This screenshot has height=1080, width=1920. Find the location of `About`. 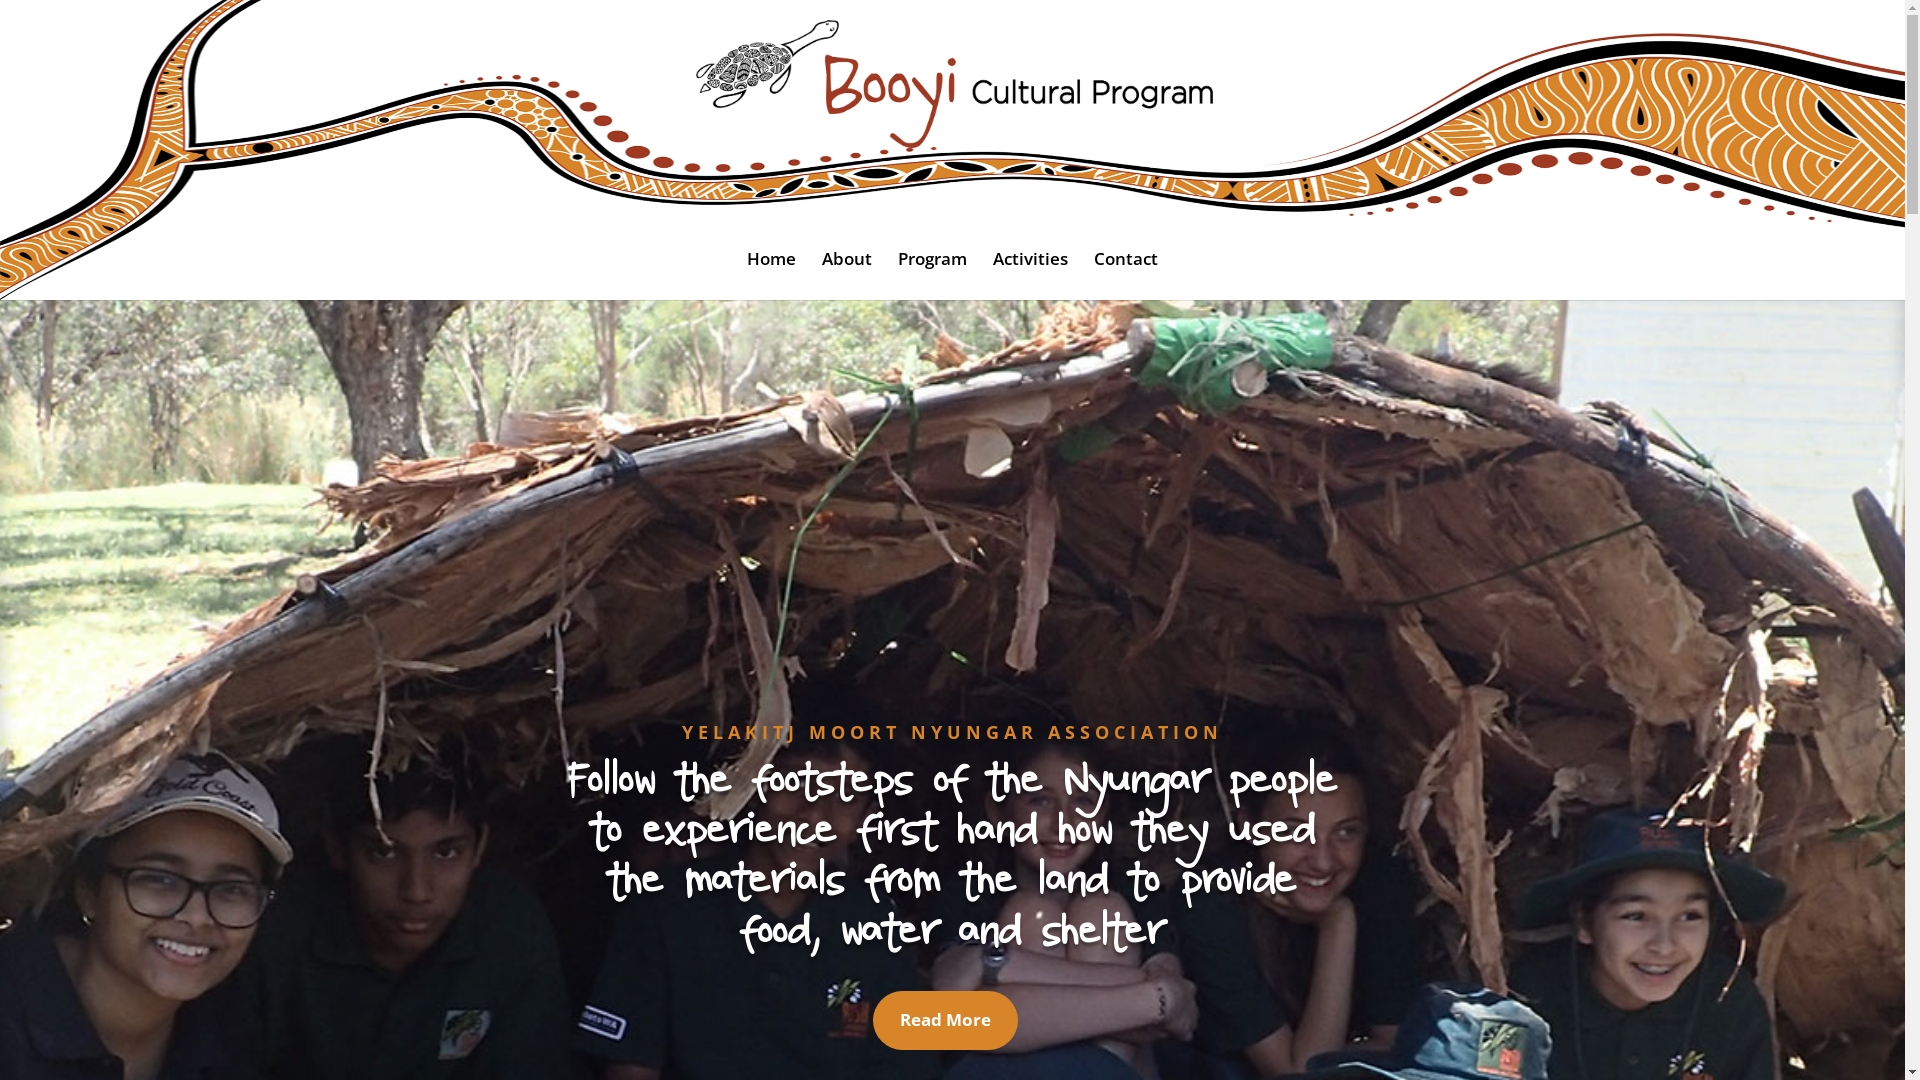

About is located at coordinates (847, 270).